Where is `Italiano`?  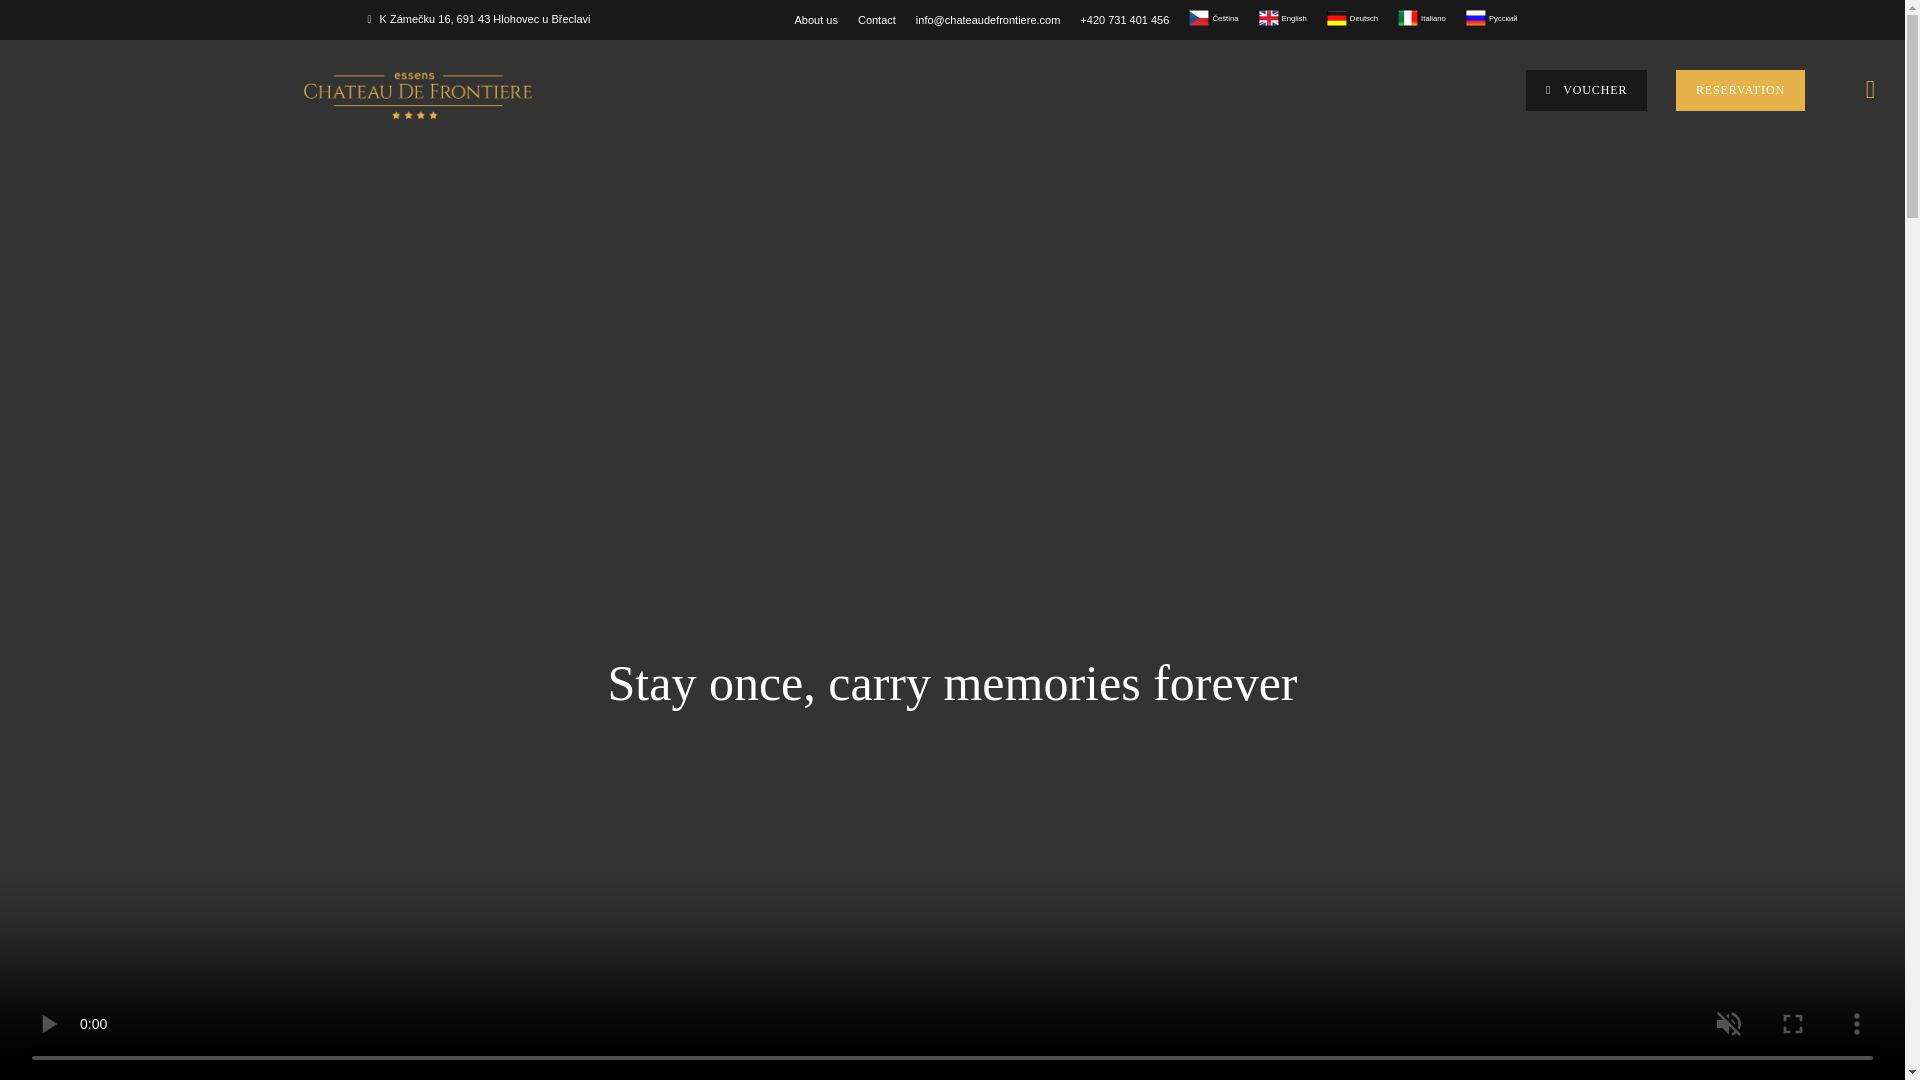 Italiano is located at coordinates (1408, 18).